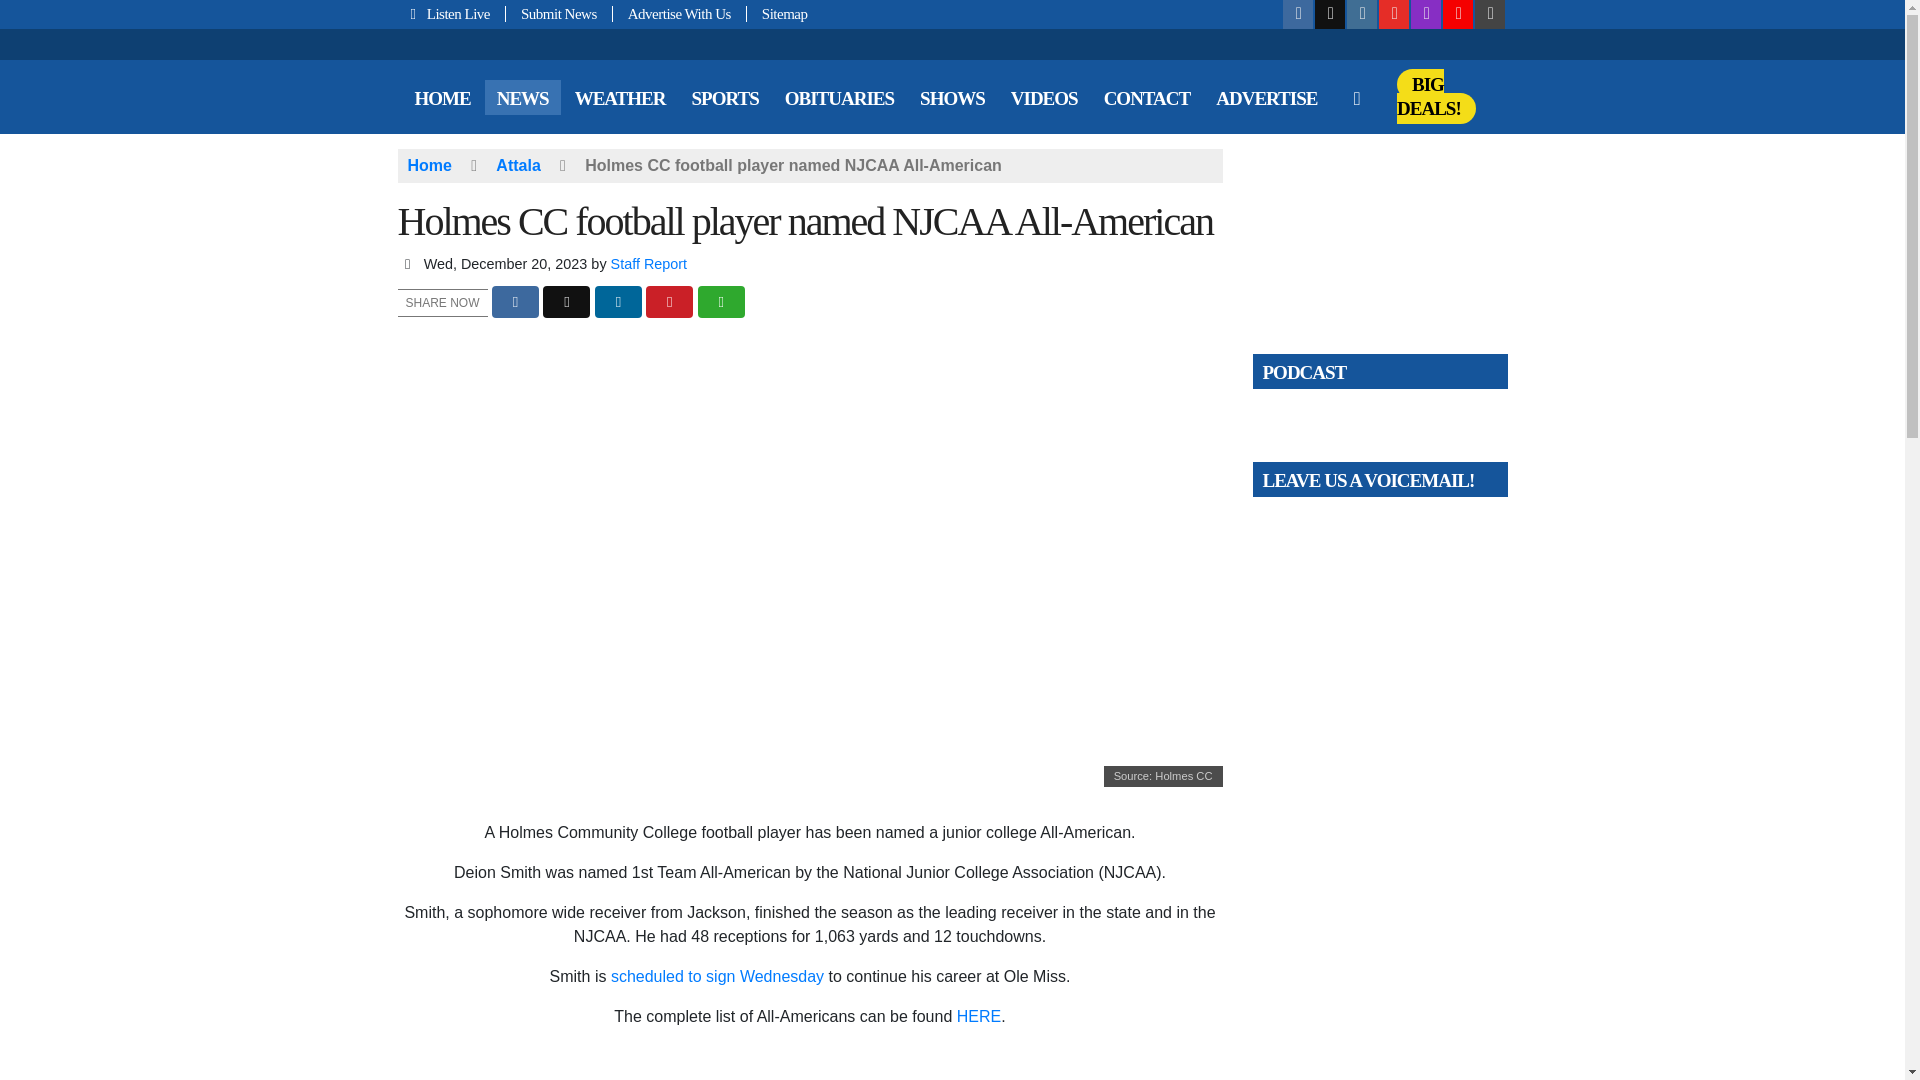 The image size is (1920, 1080). Describe the element at coordinates (1362, 14) in the screenshot. I see `Follow us on Instagram` at that location.